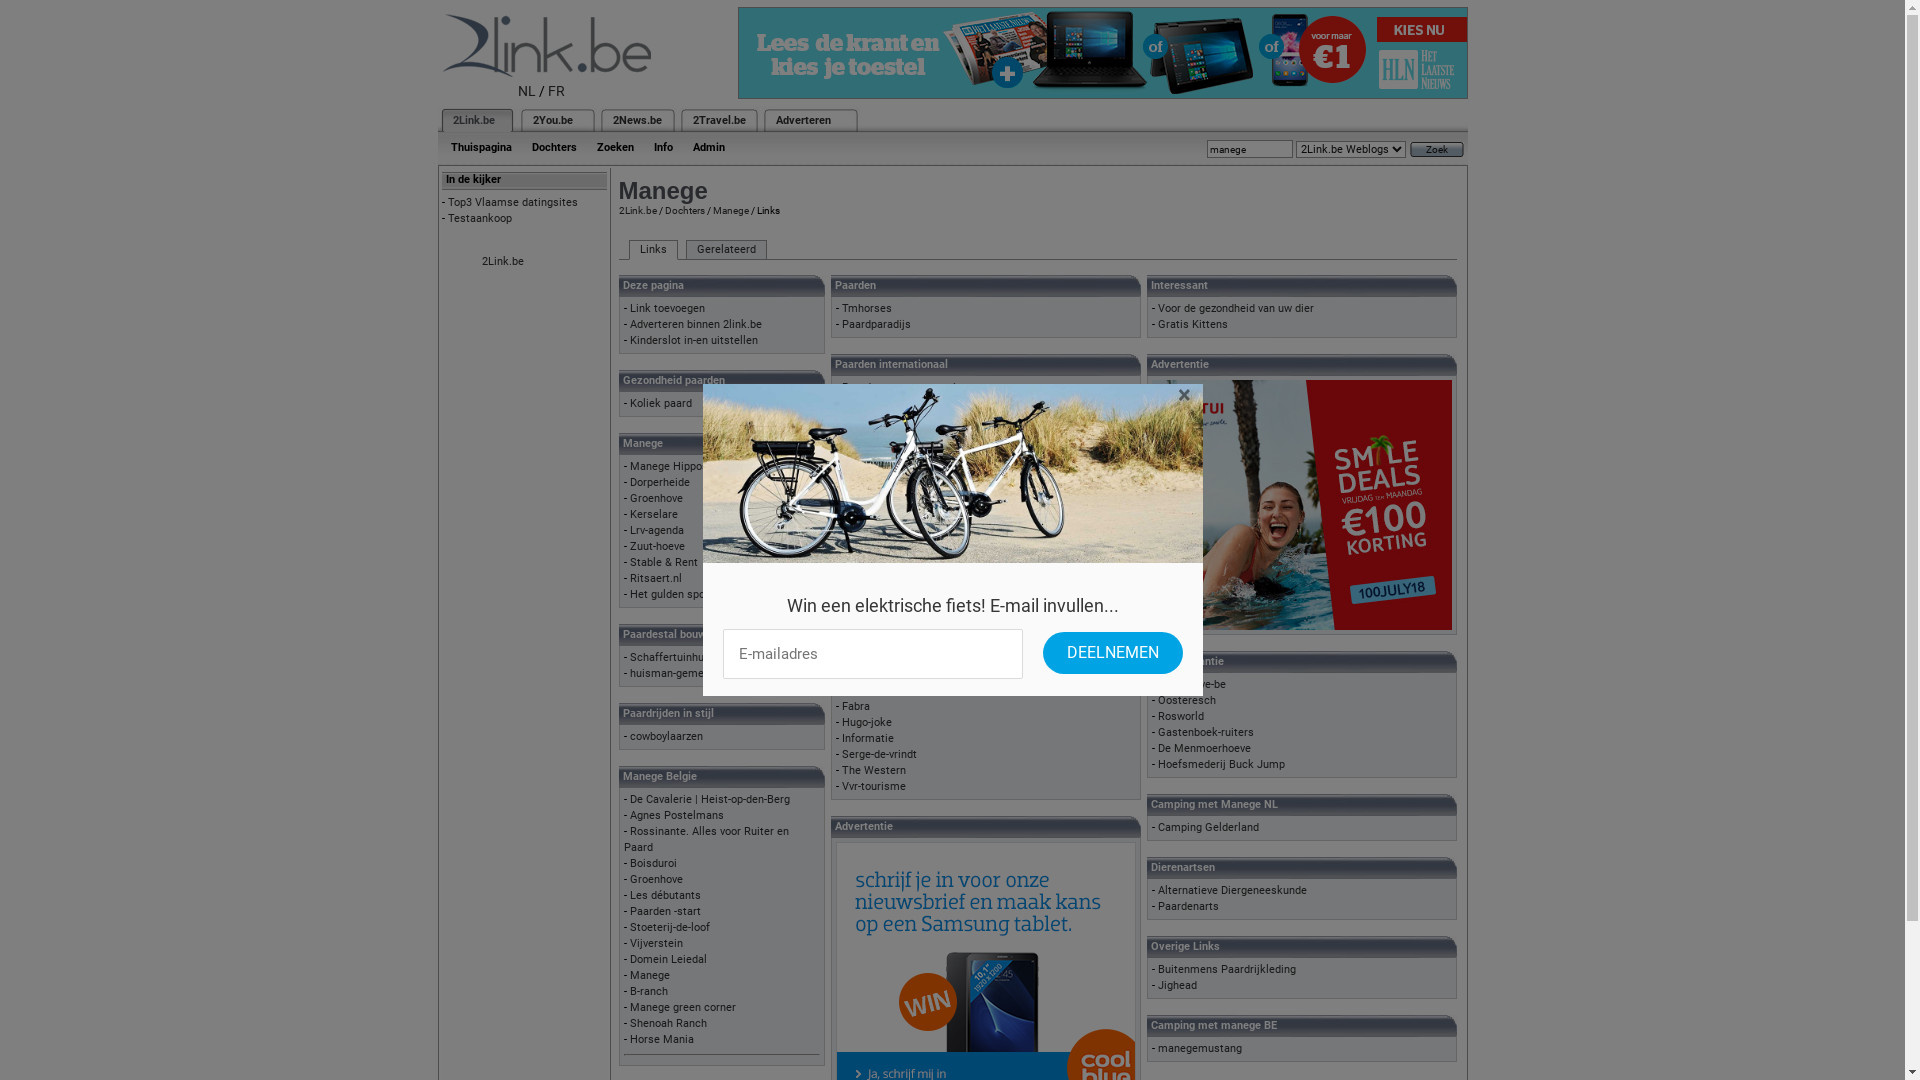 Image resolution: width=1920 pixels, height=1080 pixels. I want to click on Natural-horsemanship, so click(898, 596).